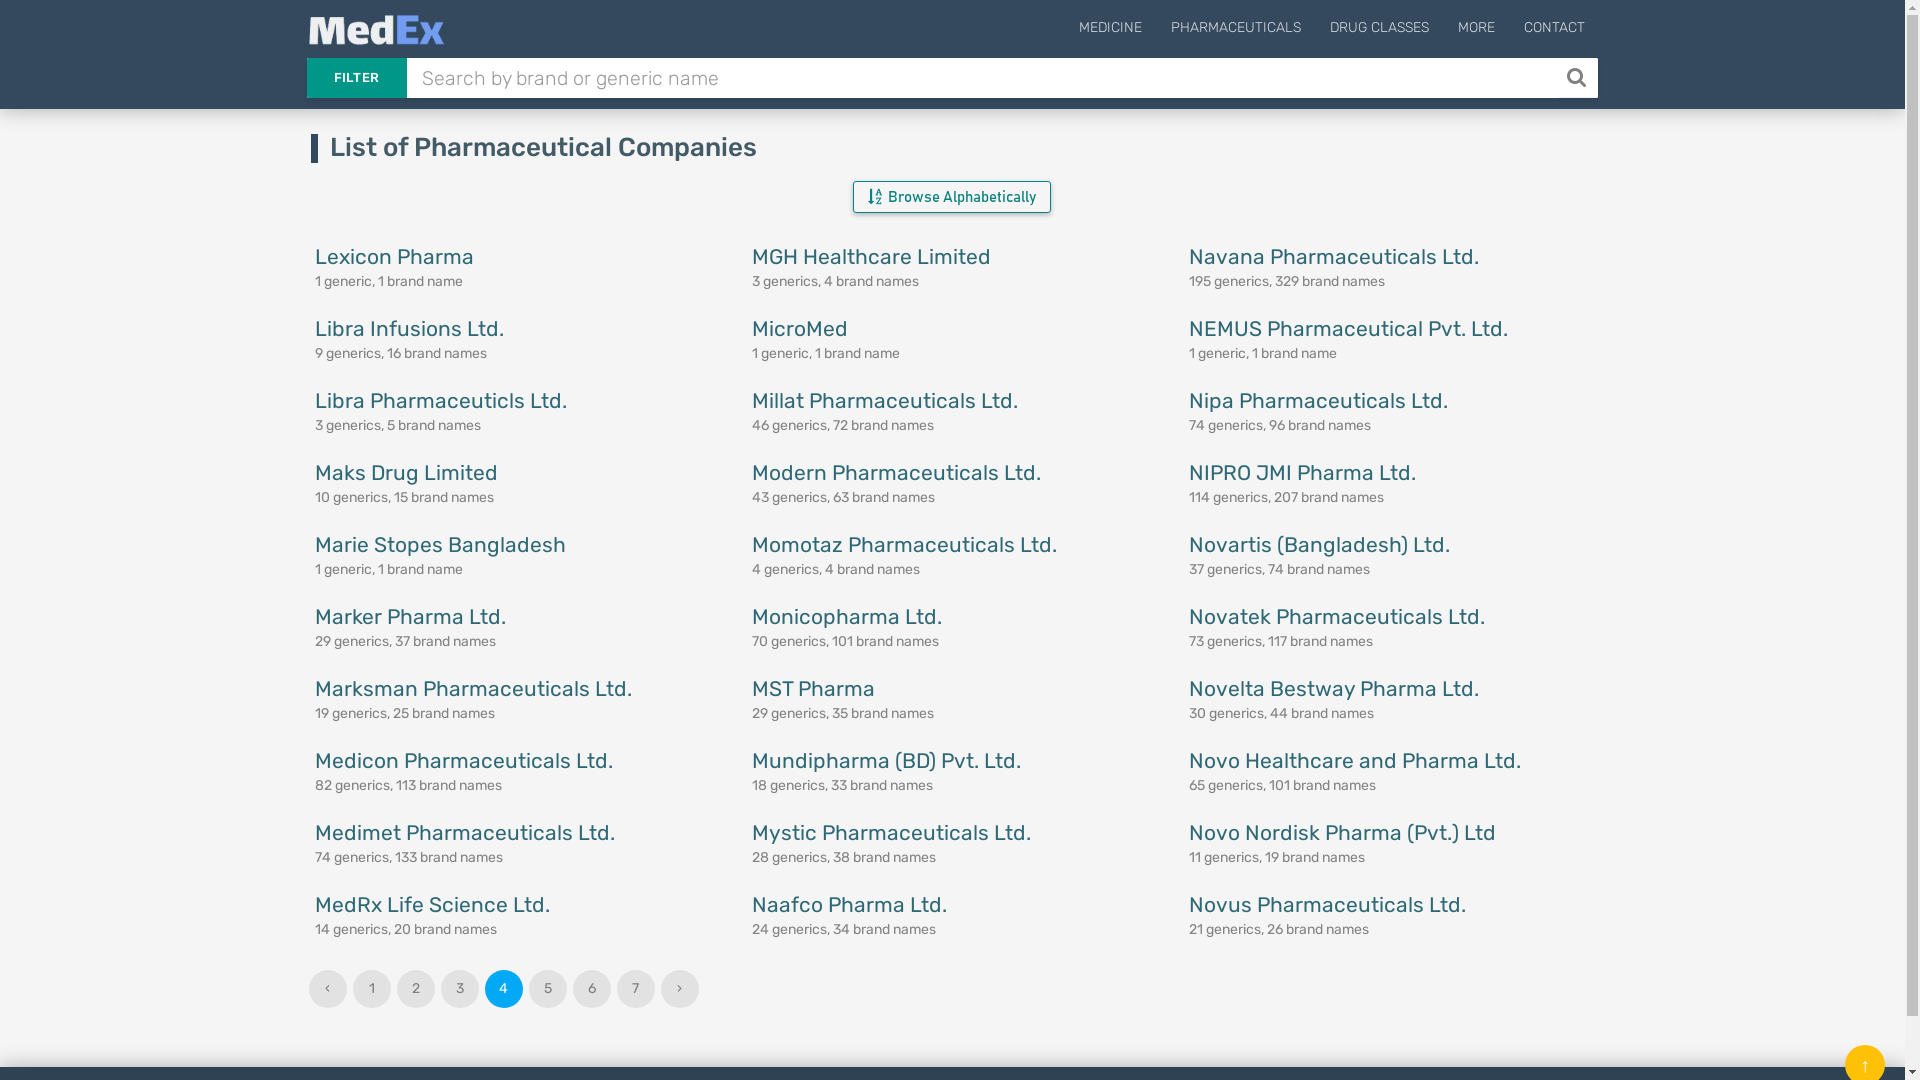  Describe the element at coordinates (376, 30) in the screenshot. I see `MedEx` at that location.